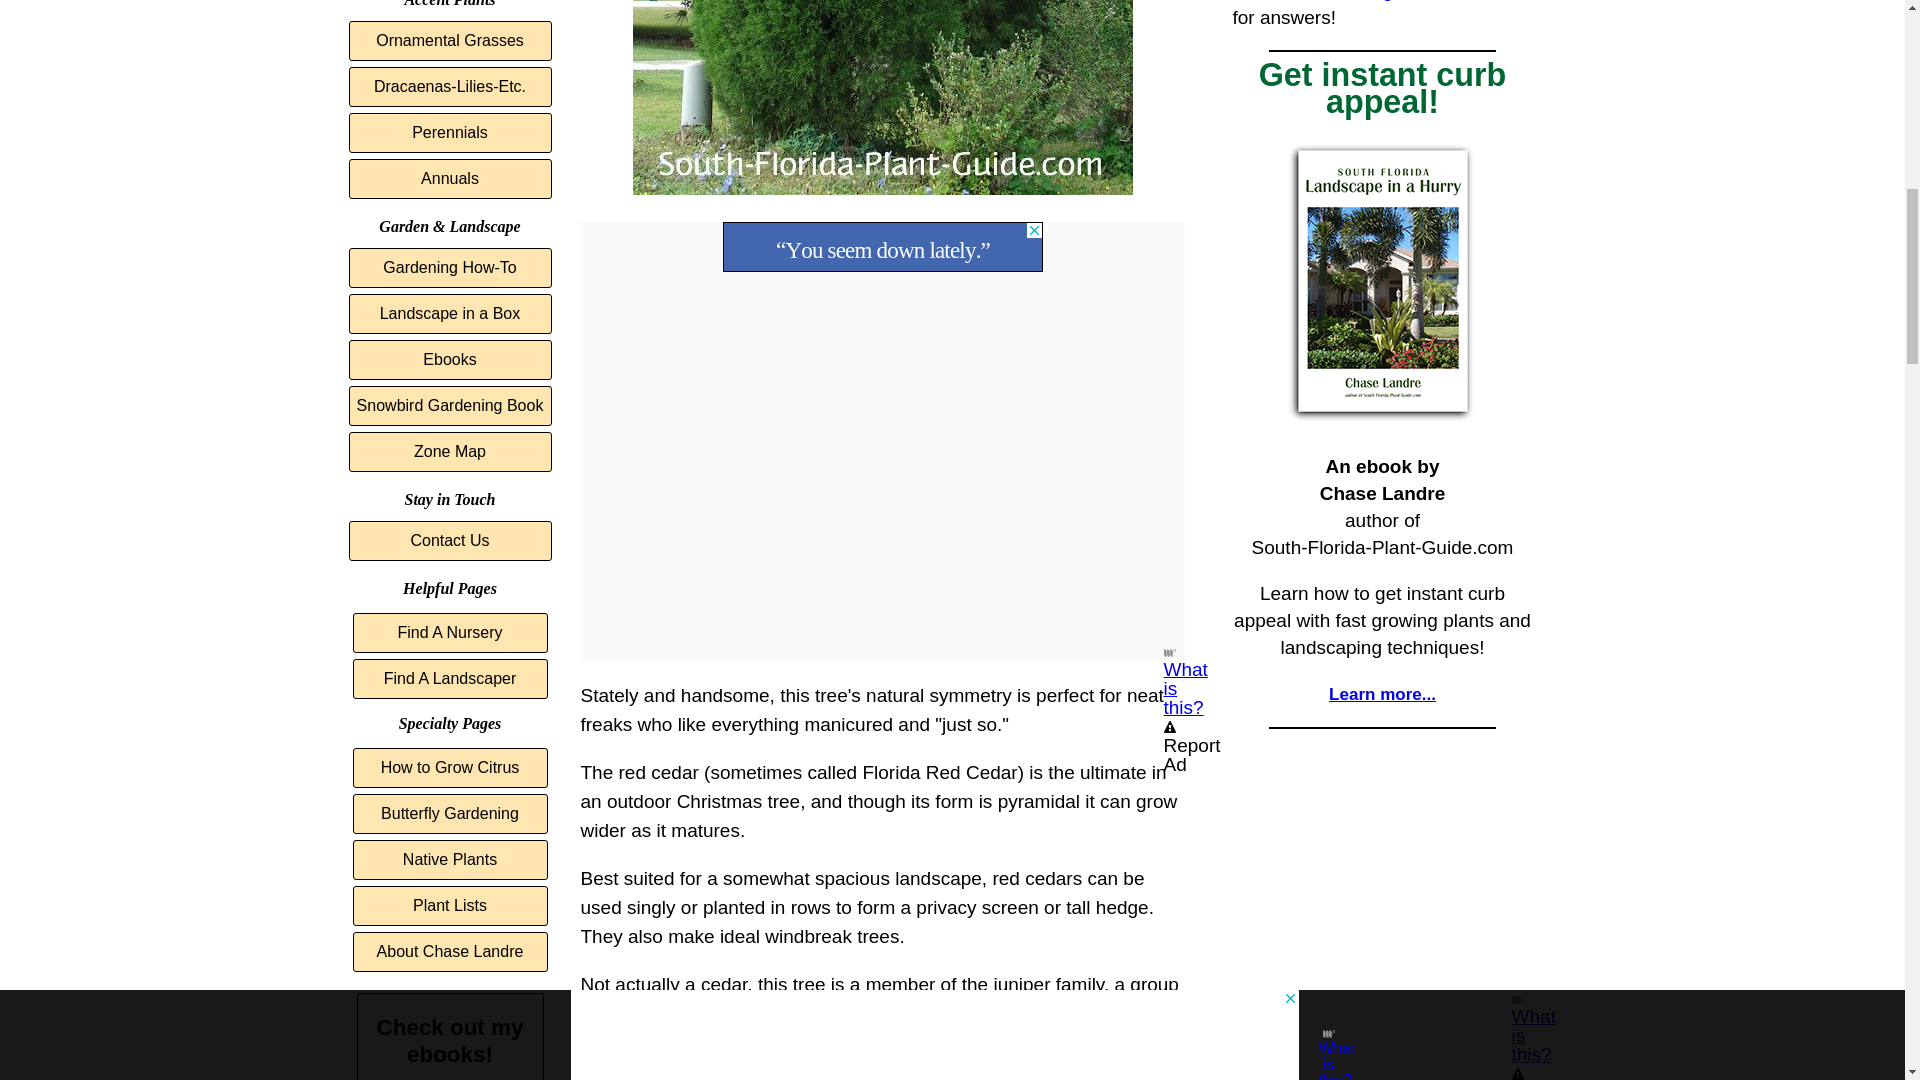 Image resolution: width=1920 pixels, height=1080 pixels. I want to click on cover Landscape in a Hurry, so click(1382, 280).